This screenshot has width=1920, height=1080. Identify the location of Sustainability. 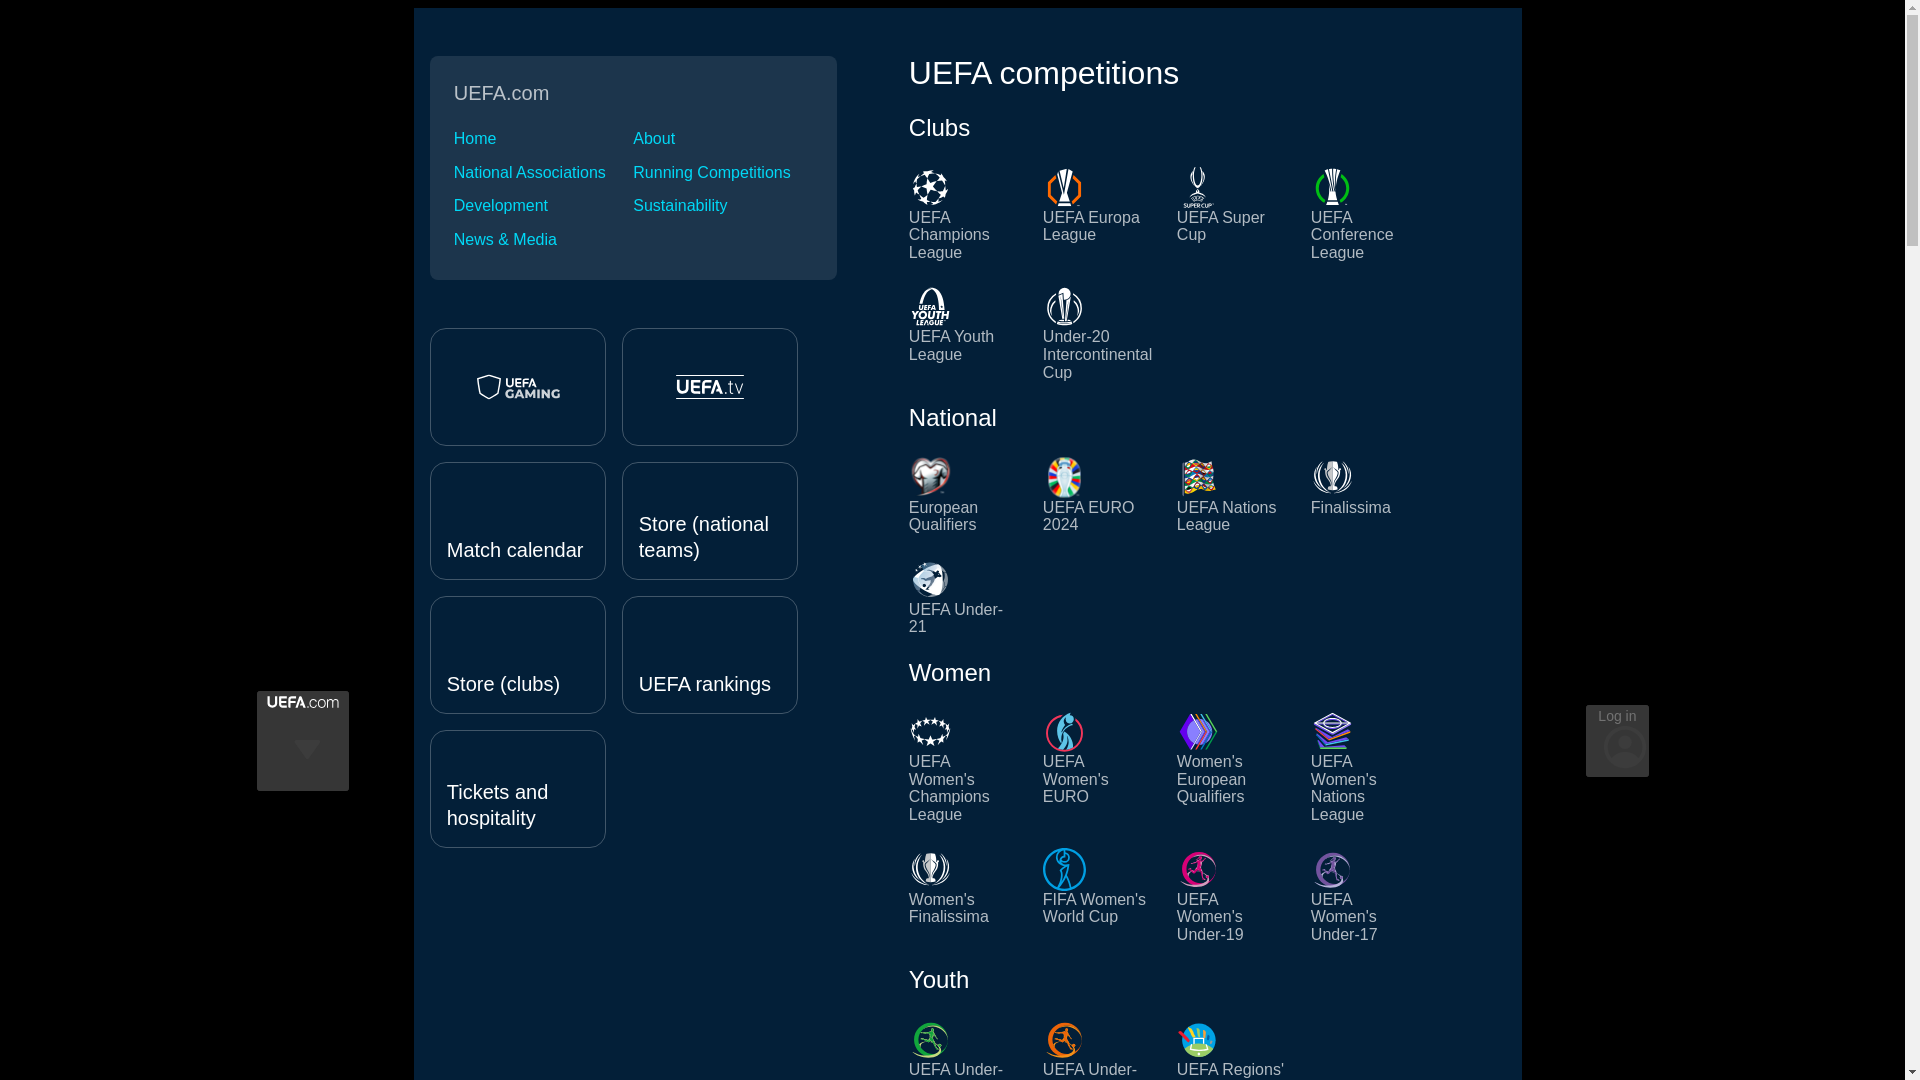
(722, 205).